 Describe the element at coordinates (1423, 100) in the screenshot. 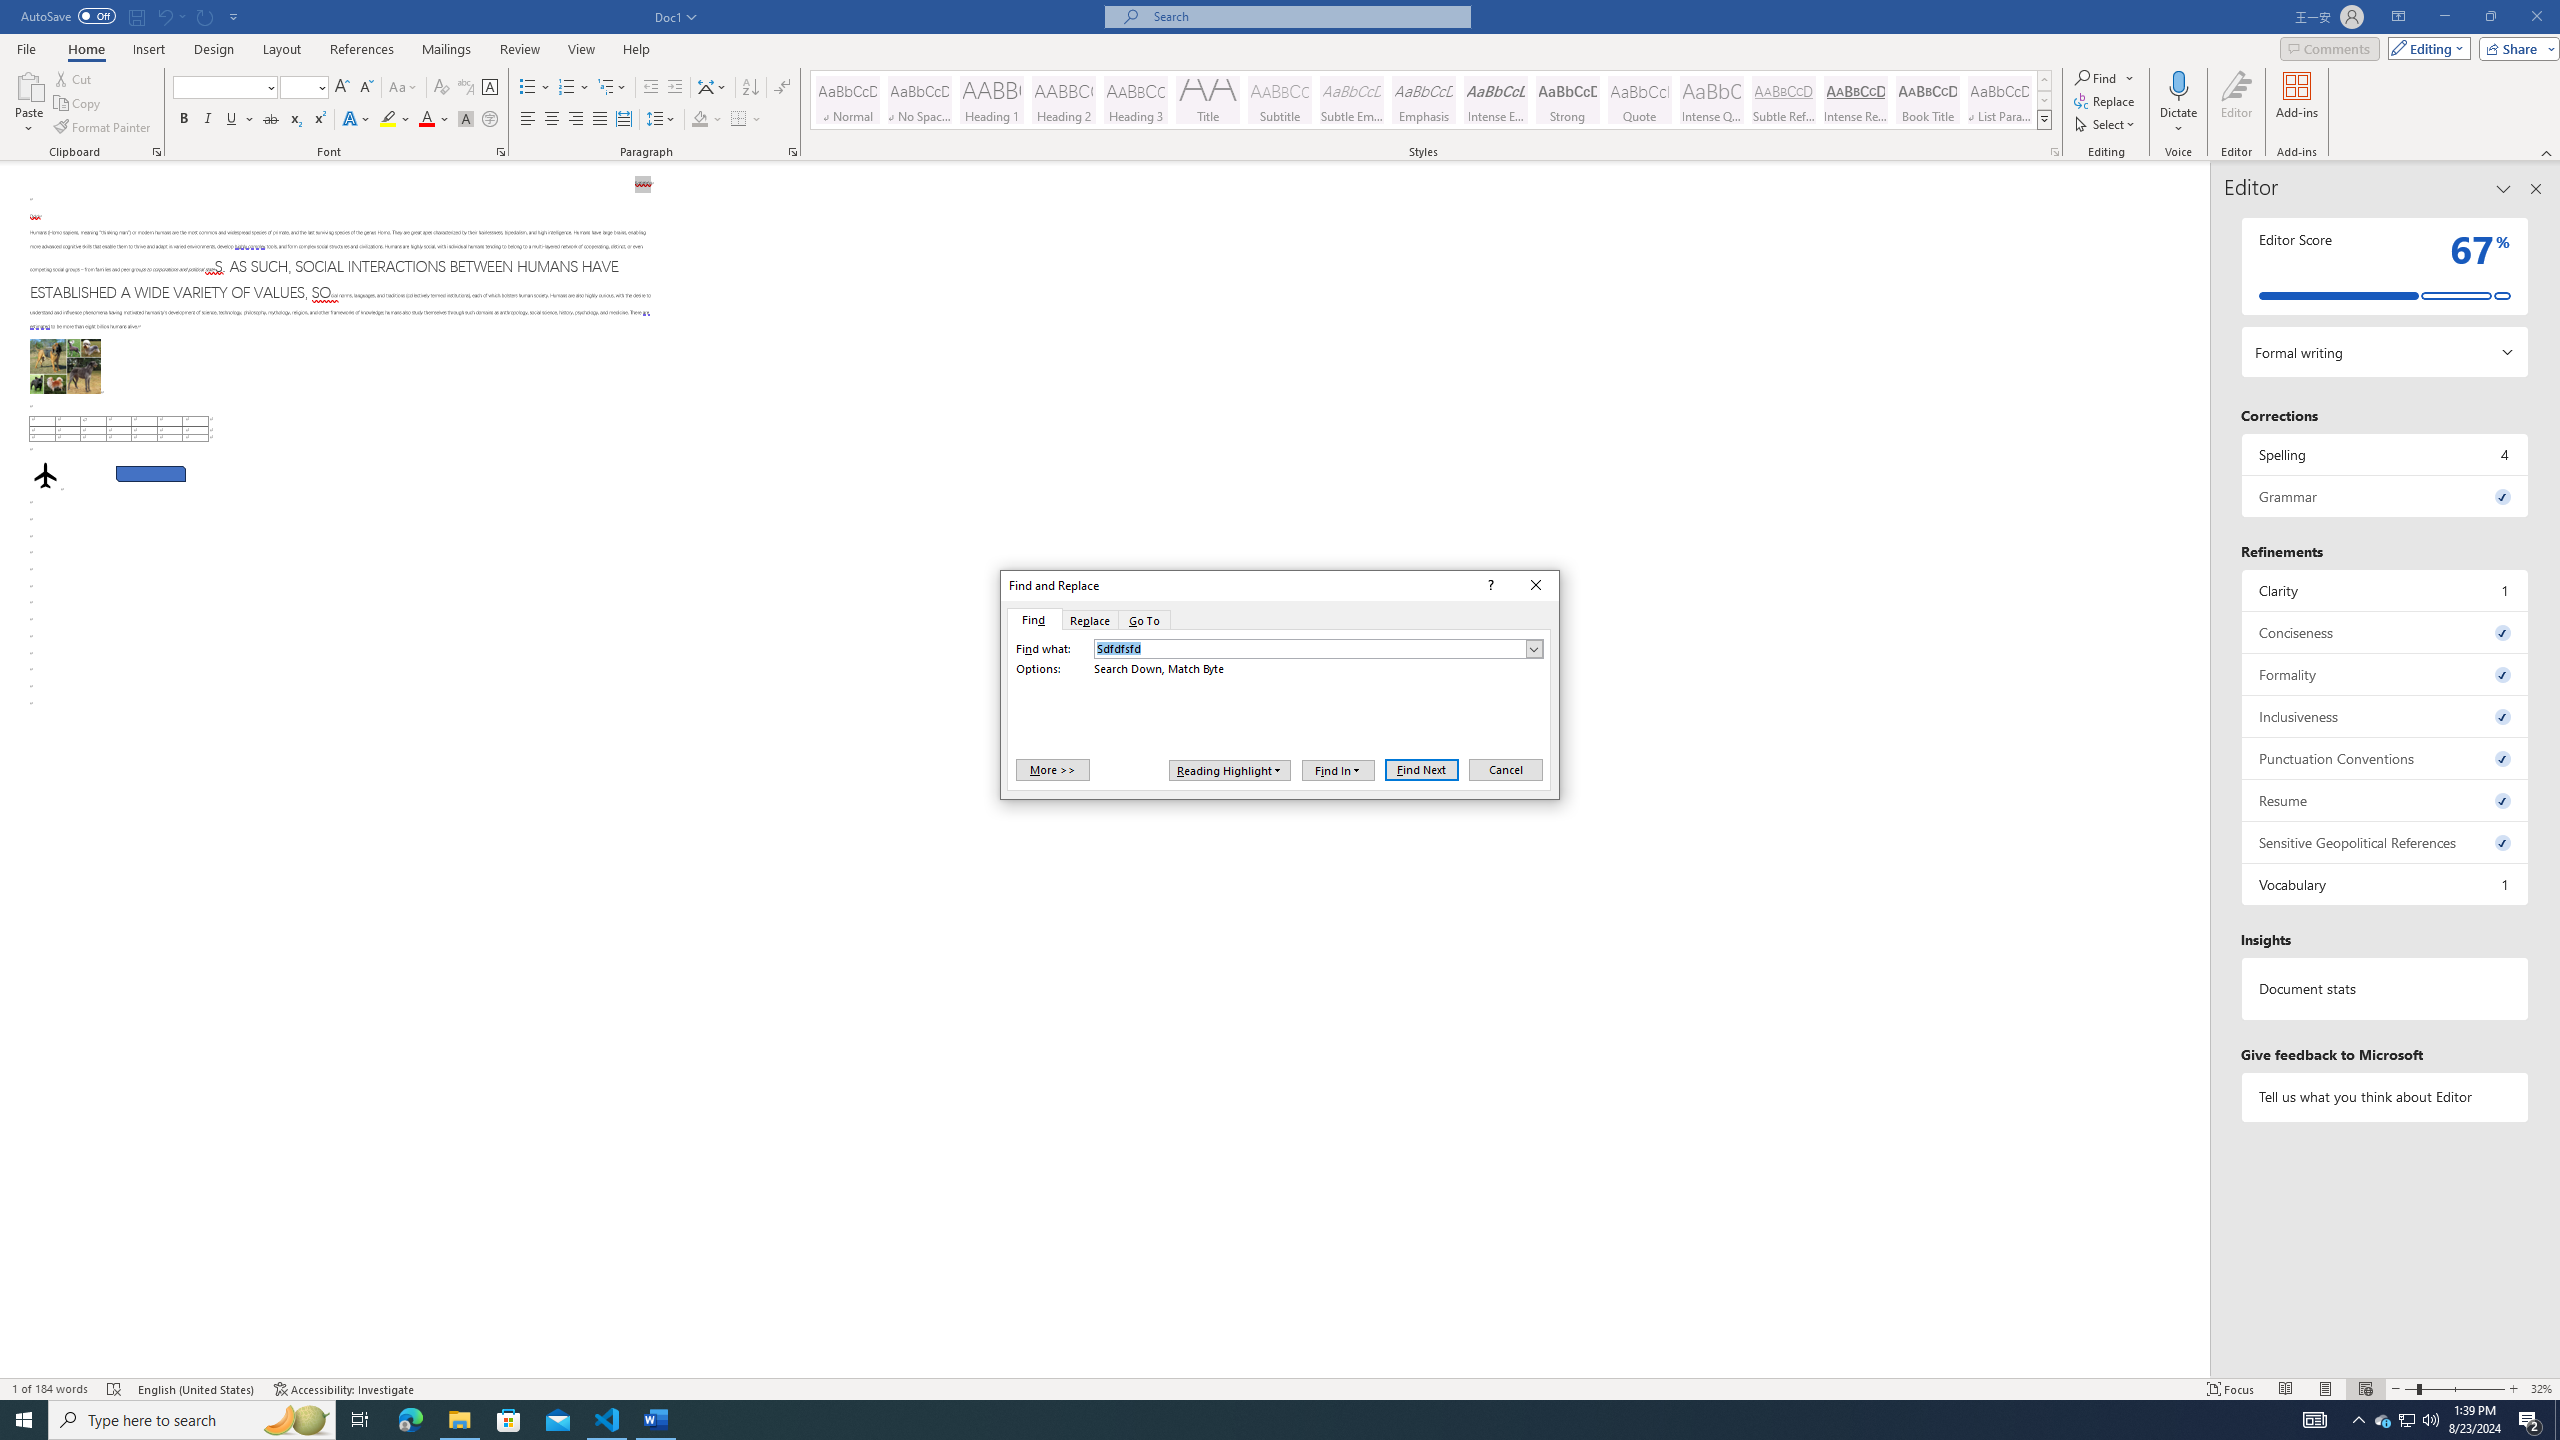

I see `Emphasis` at that location.